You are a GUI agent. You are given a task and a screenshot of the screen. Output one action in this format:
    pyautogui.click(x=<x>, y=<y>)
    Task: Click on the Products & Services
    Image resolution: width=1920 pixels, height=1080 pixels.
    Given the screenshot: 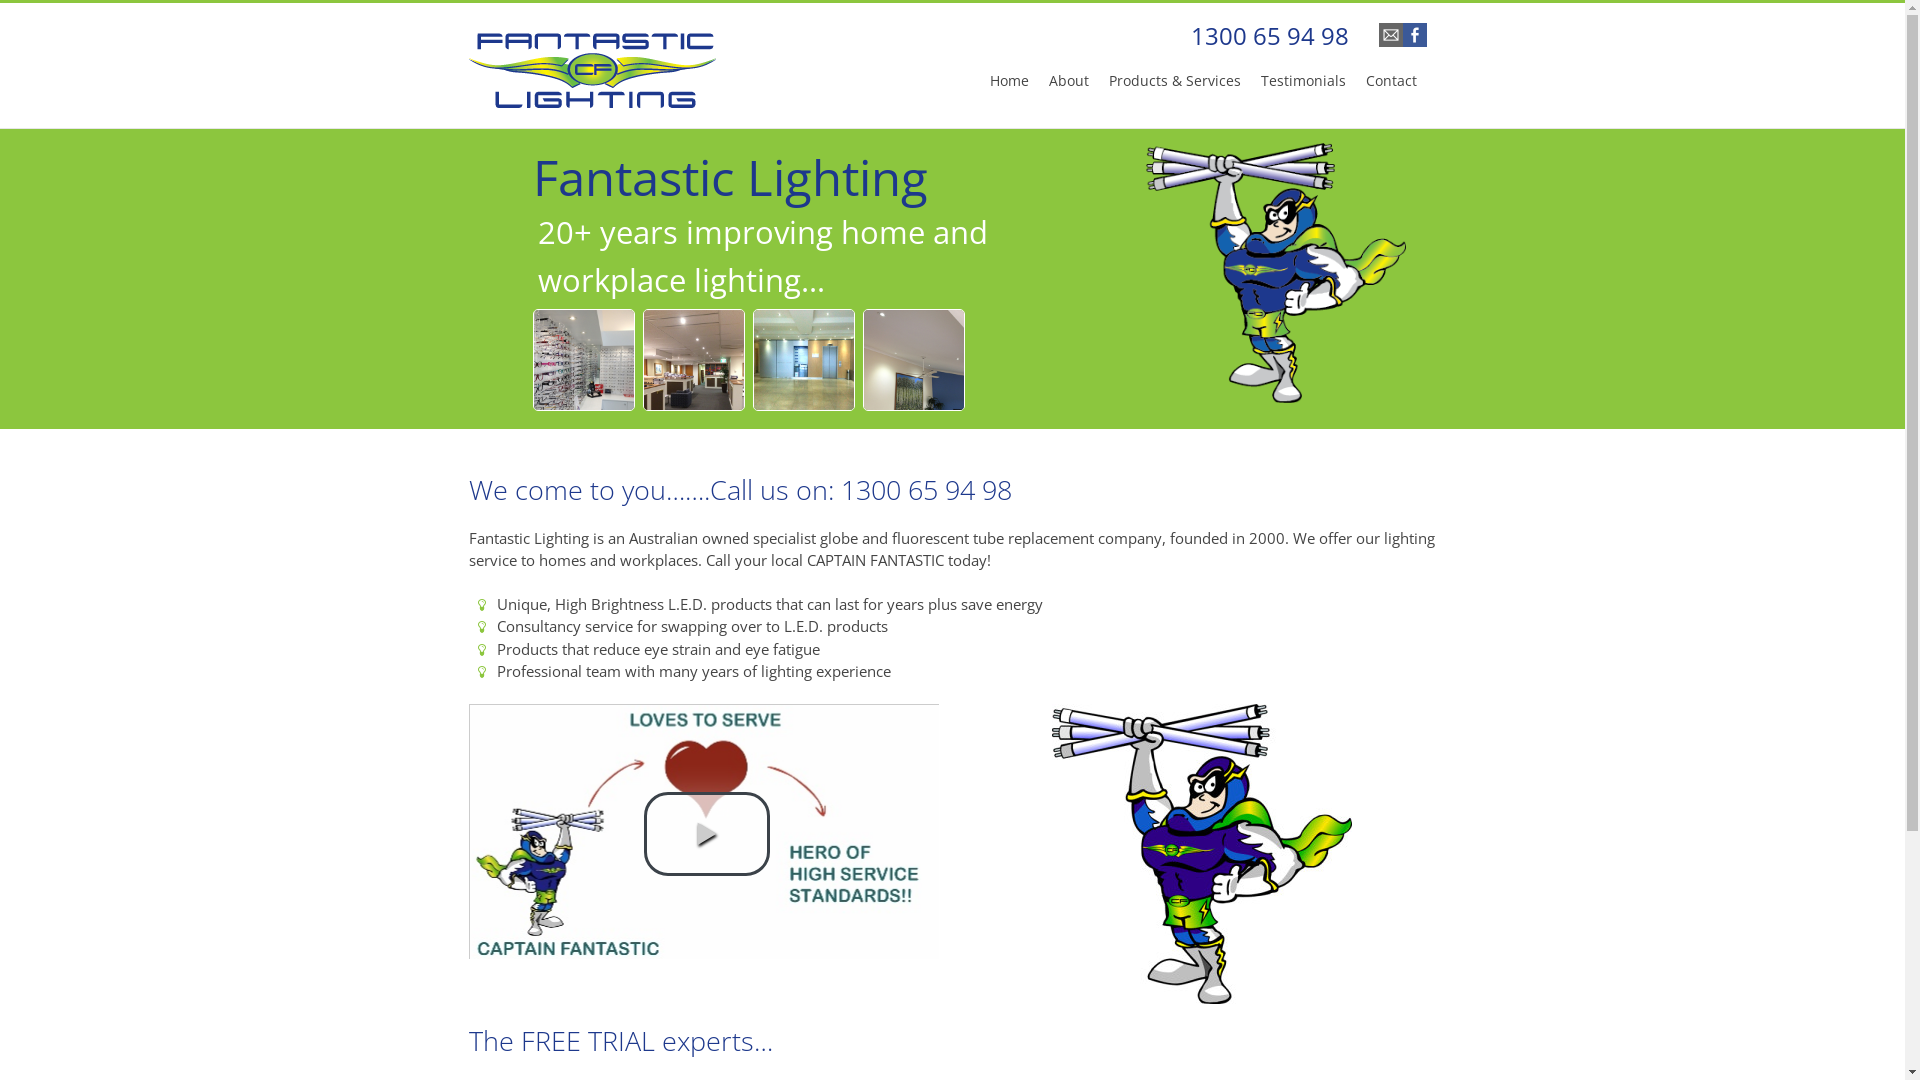 What is the action you would take?
    pyautogui.click(x=1174, y=86)
    